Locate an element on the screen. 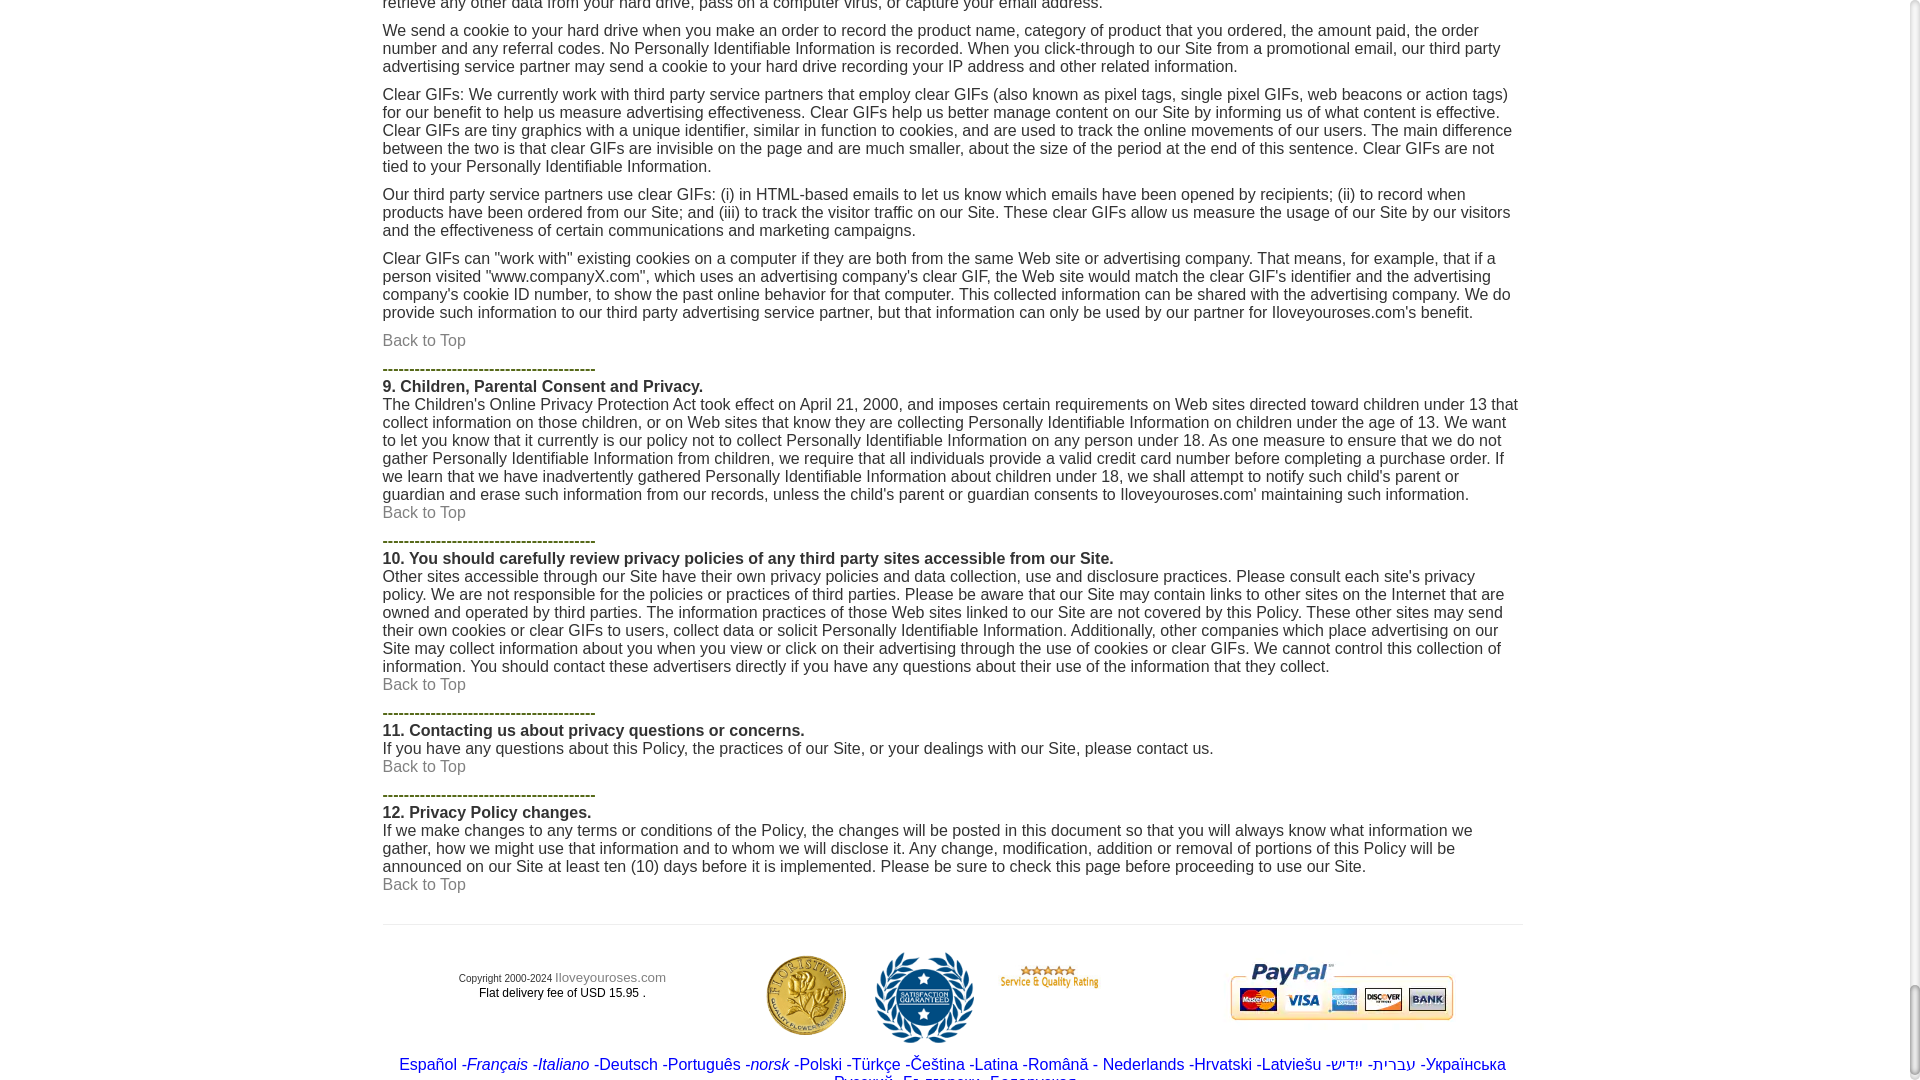 The height and width of the screenshot is (1080, 1920). Romanian is located at coordinates (1060, 1064).